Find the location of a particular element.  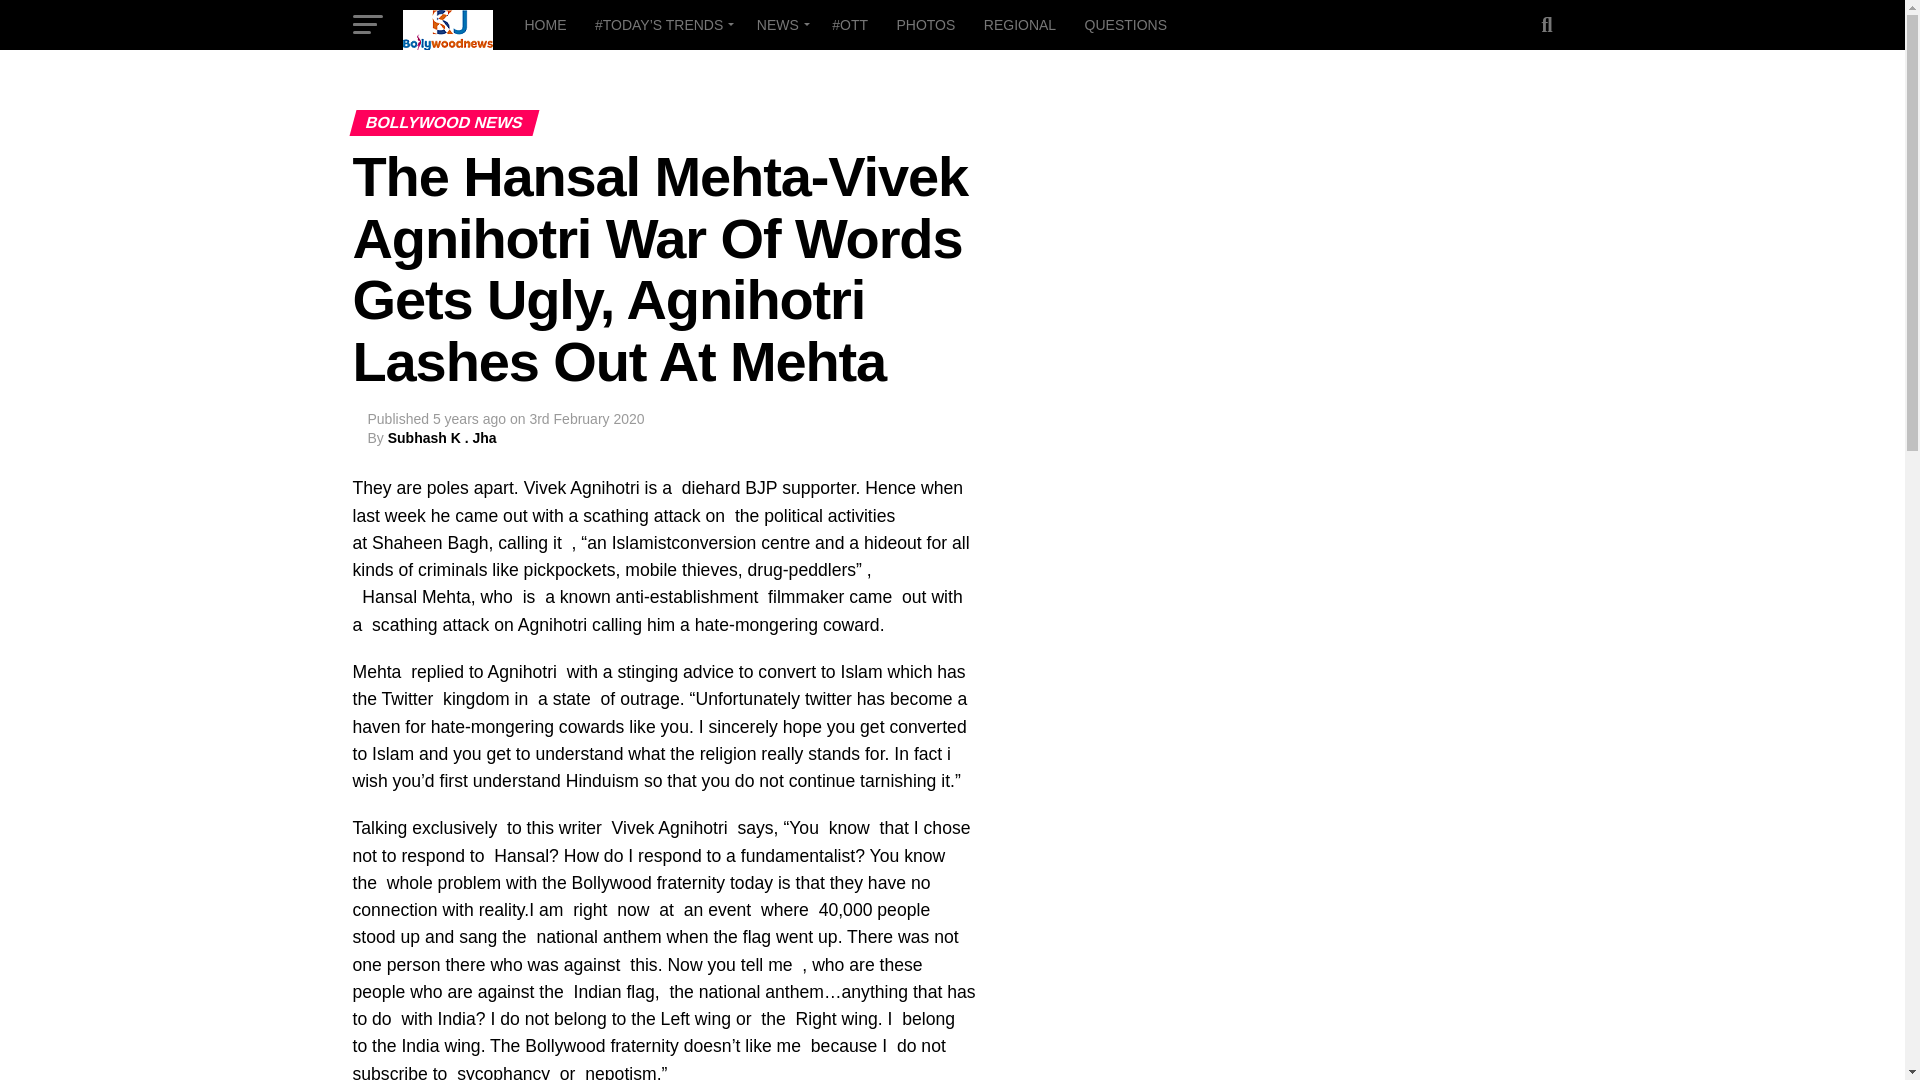

NEWS is located at coordinates (780, 24).